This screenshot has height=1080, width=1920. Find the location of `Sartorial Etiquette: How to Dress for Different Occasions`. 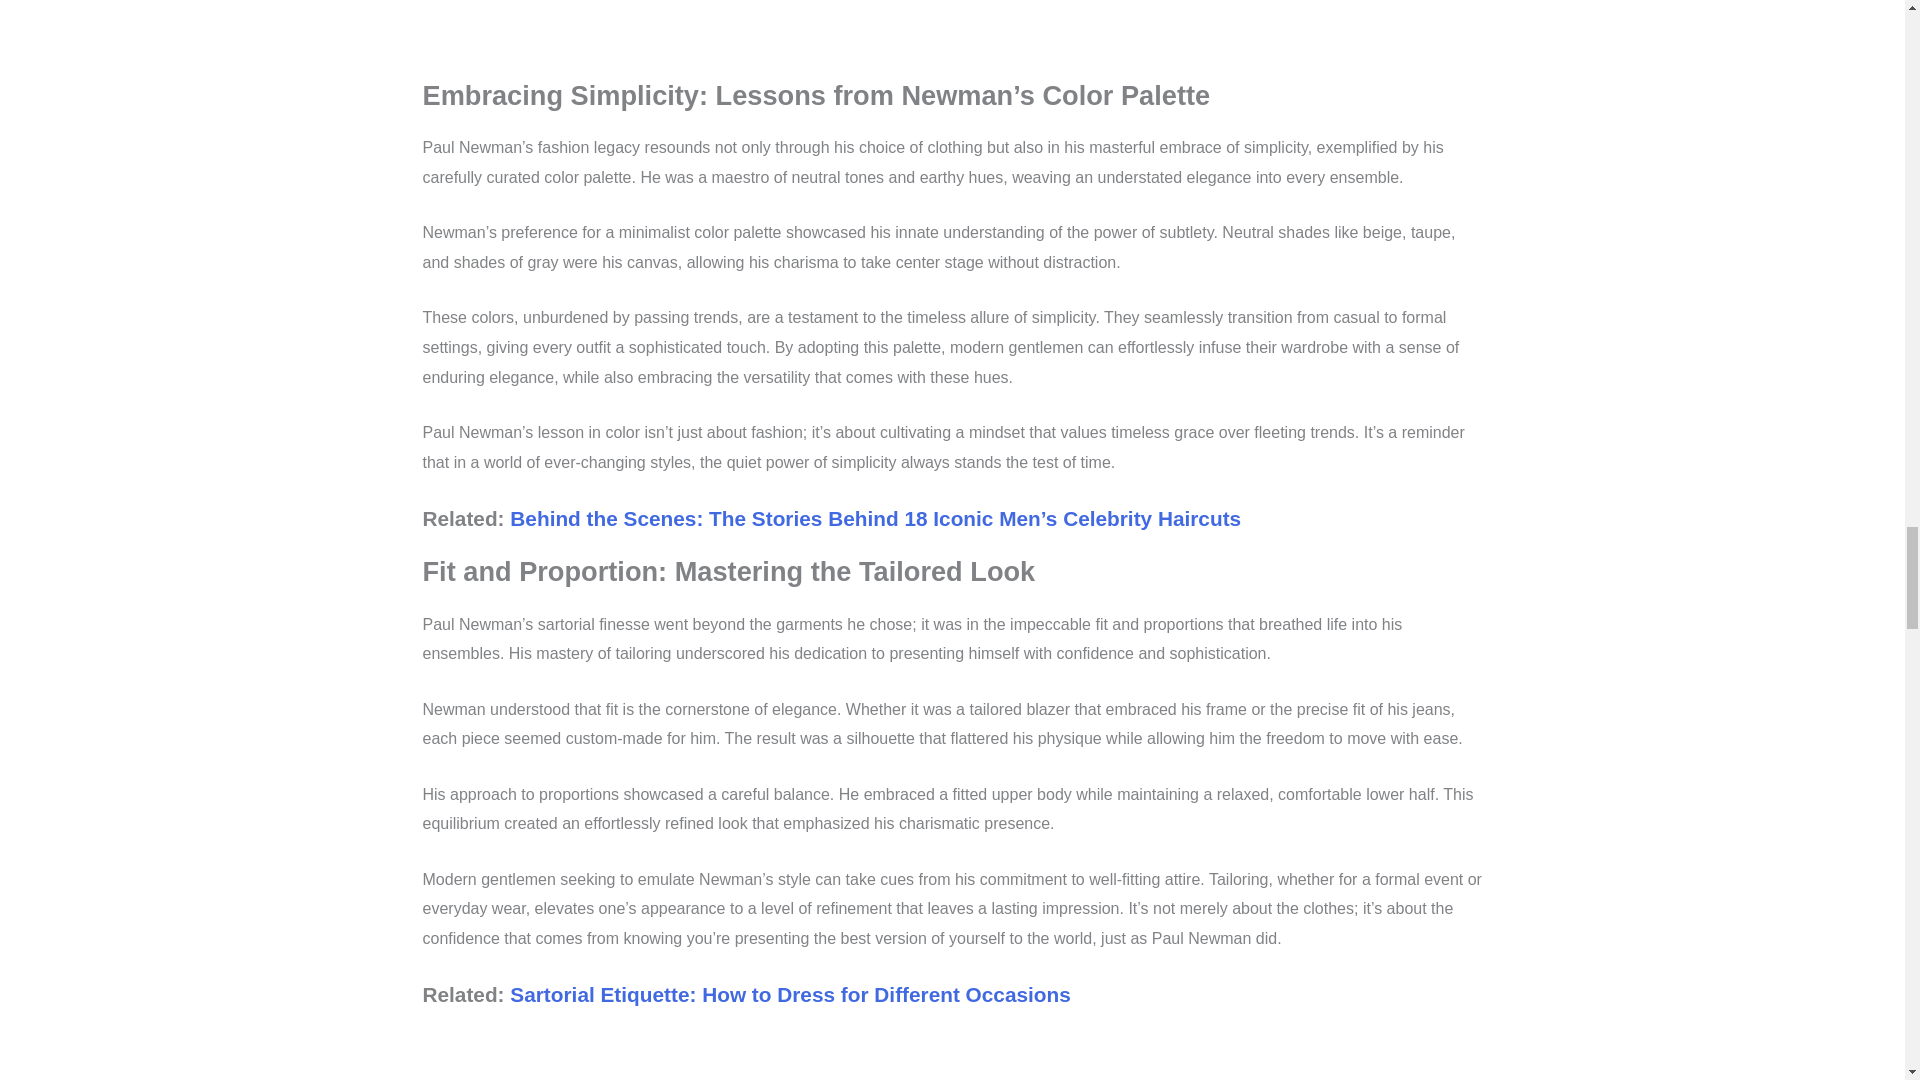

Sartorial Etiquette: How to Dress for Different Occasions is located at coordinates (790, 994).